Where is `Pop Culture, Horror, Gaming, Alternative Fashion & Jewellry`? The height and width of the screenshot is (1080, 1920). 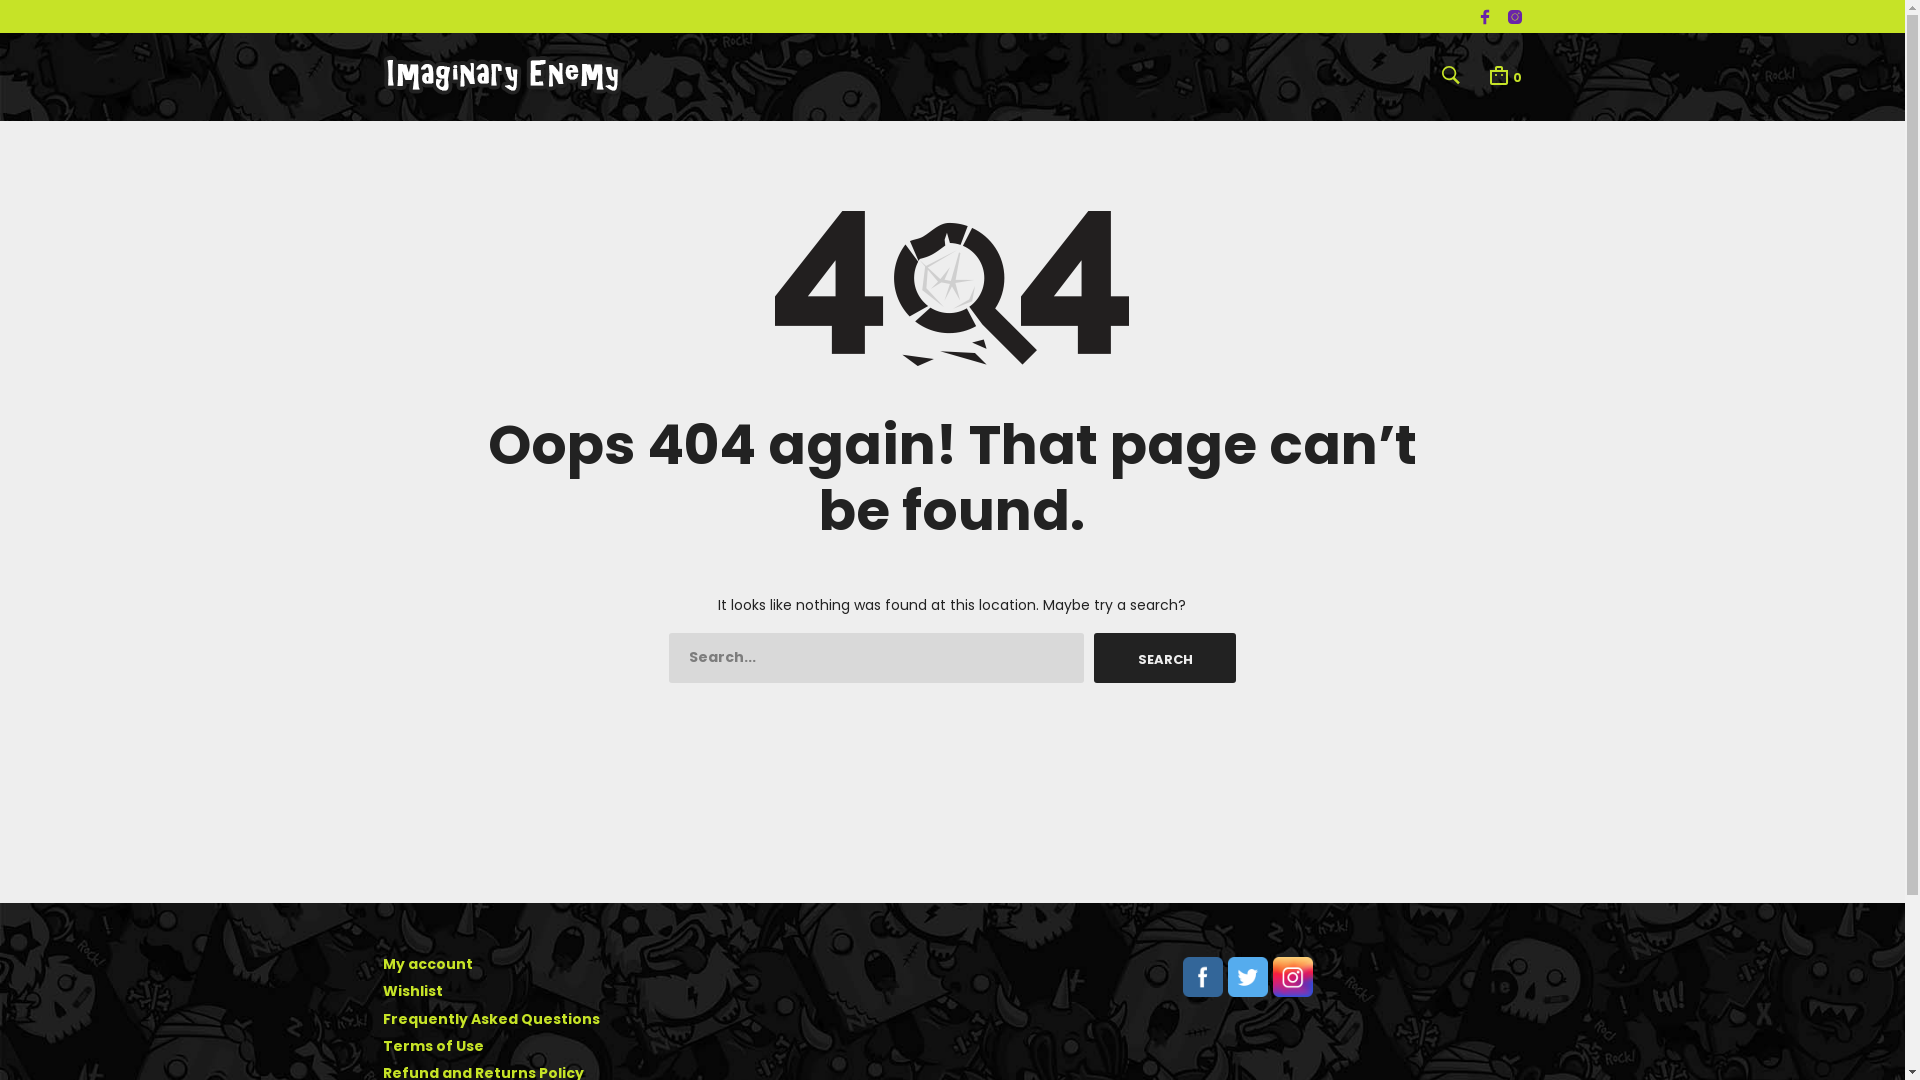 Pop Culture, Horror, Gaming, Alternative Fashion & Jewellry is located at coordinates (502, 77).